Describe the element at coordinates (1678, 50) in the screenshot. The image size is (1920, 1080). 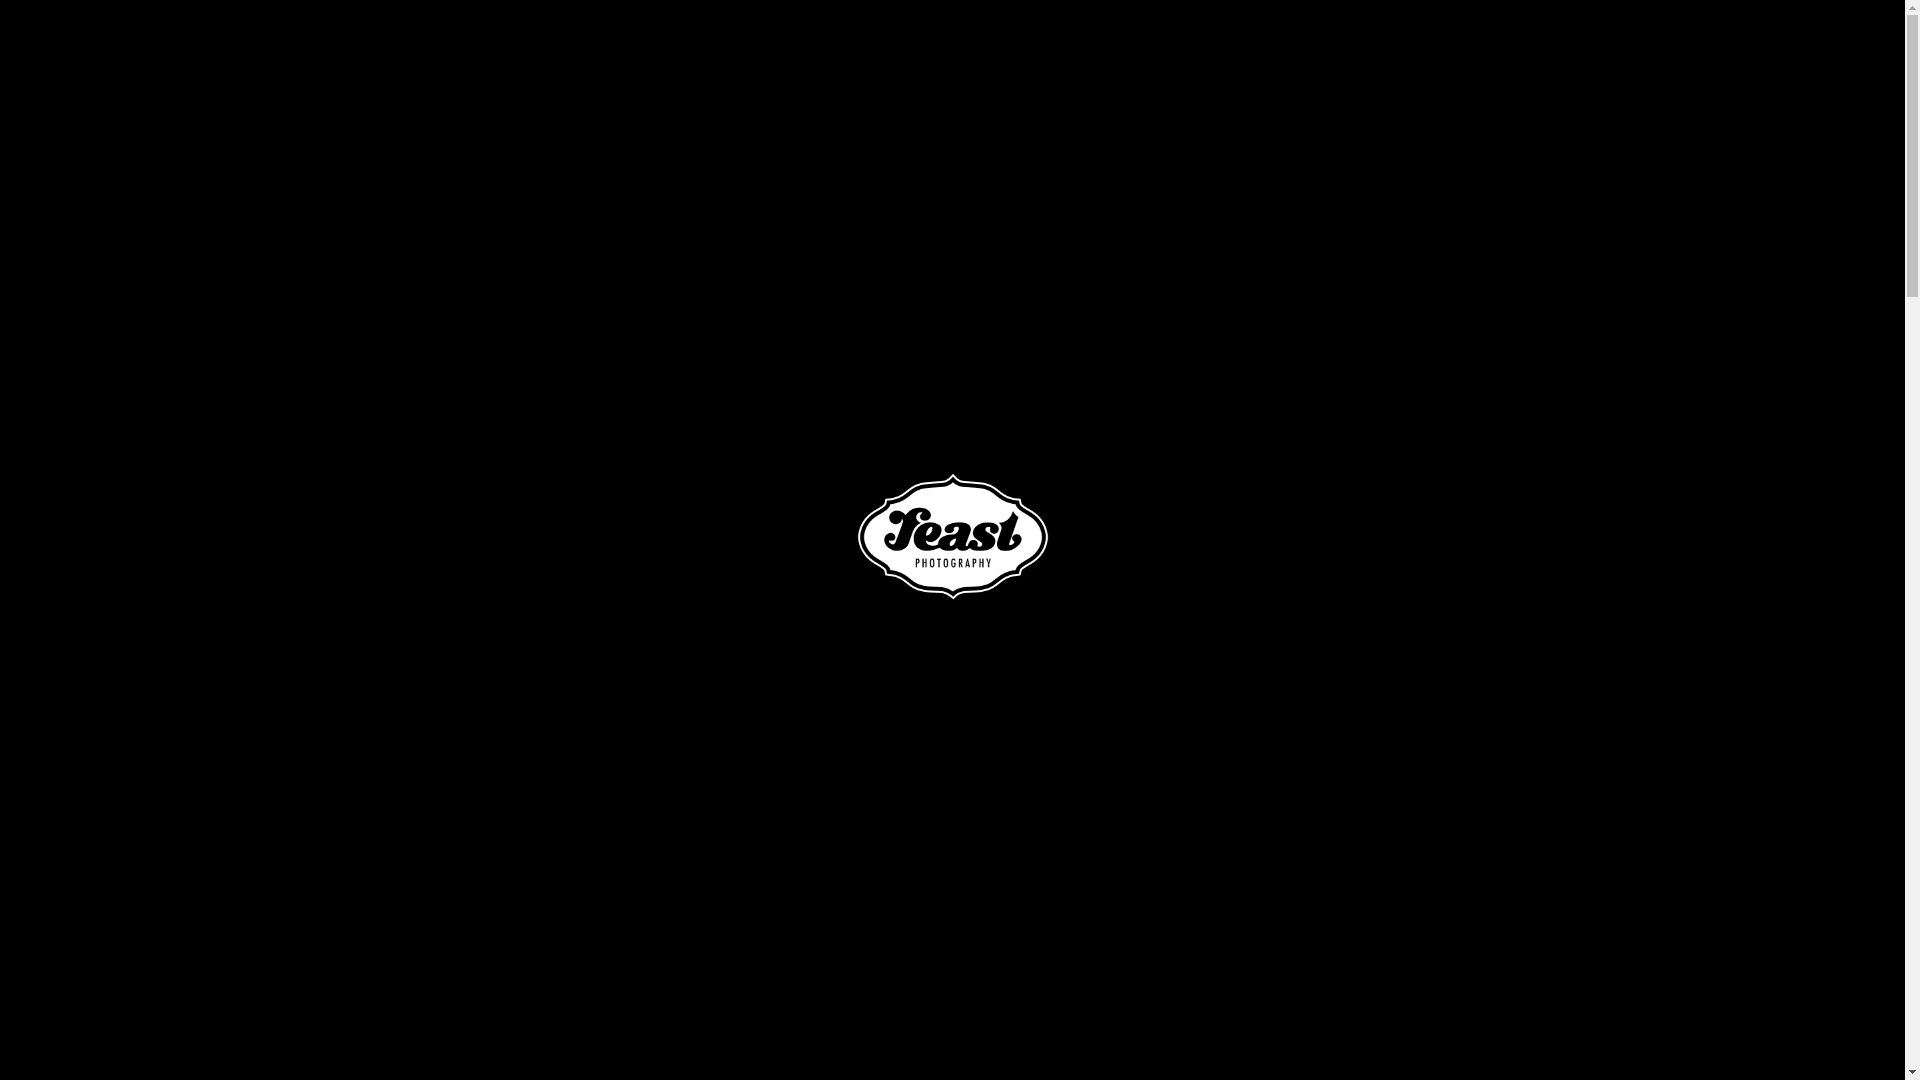
I see `BLOG` at that location.